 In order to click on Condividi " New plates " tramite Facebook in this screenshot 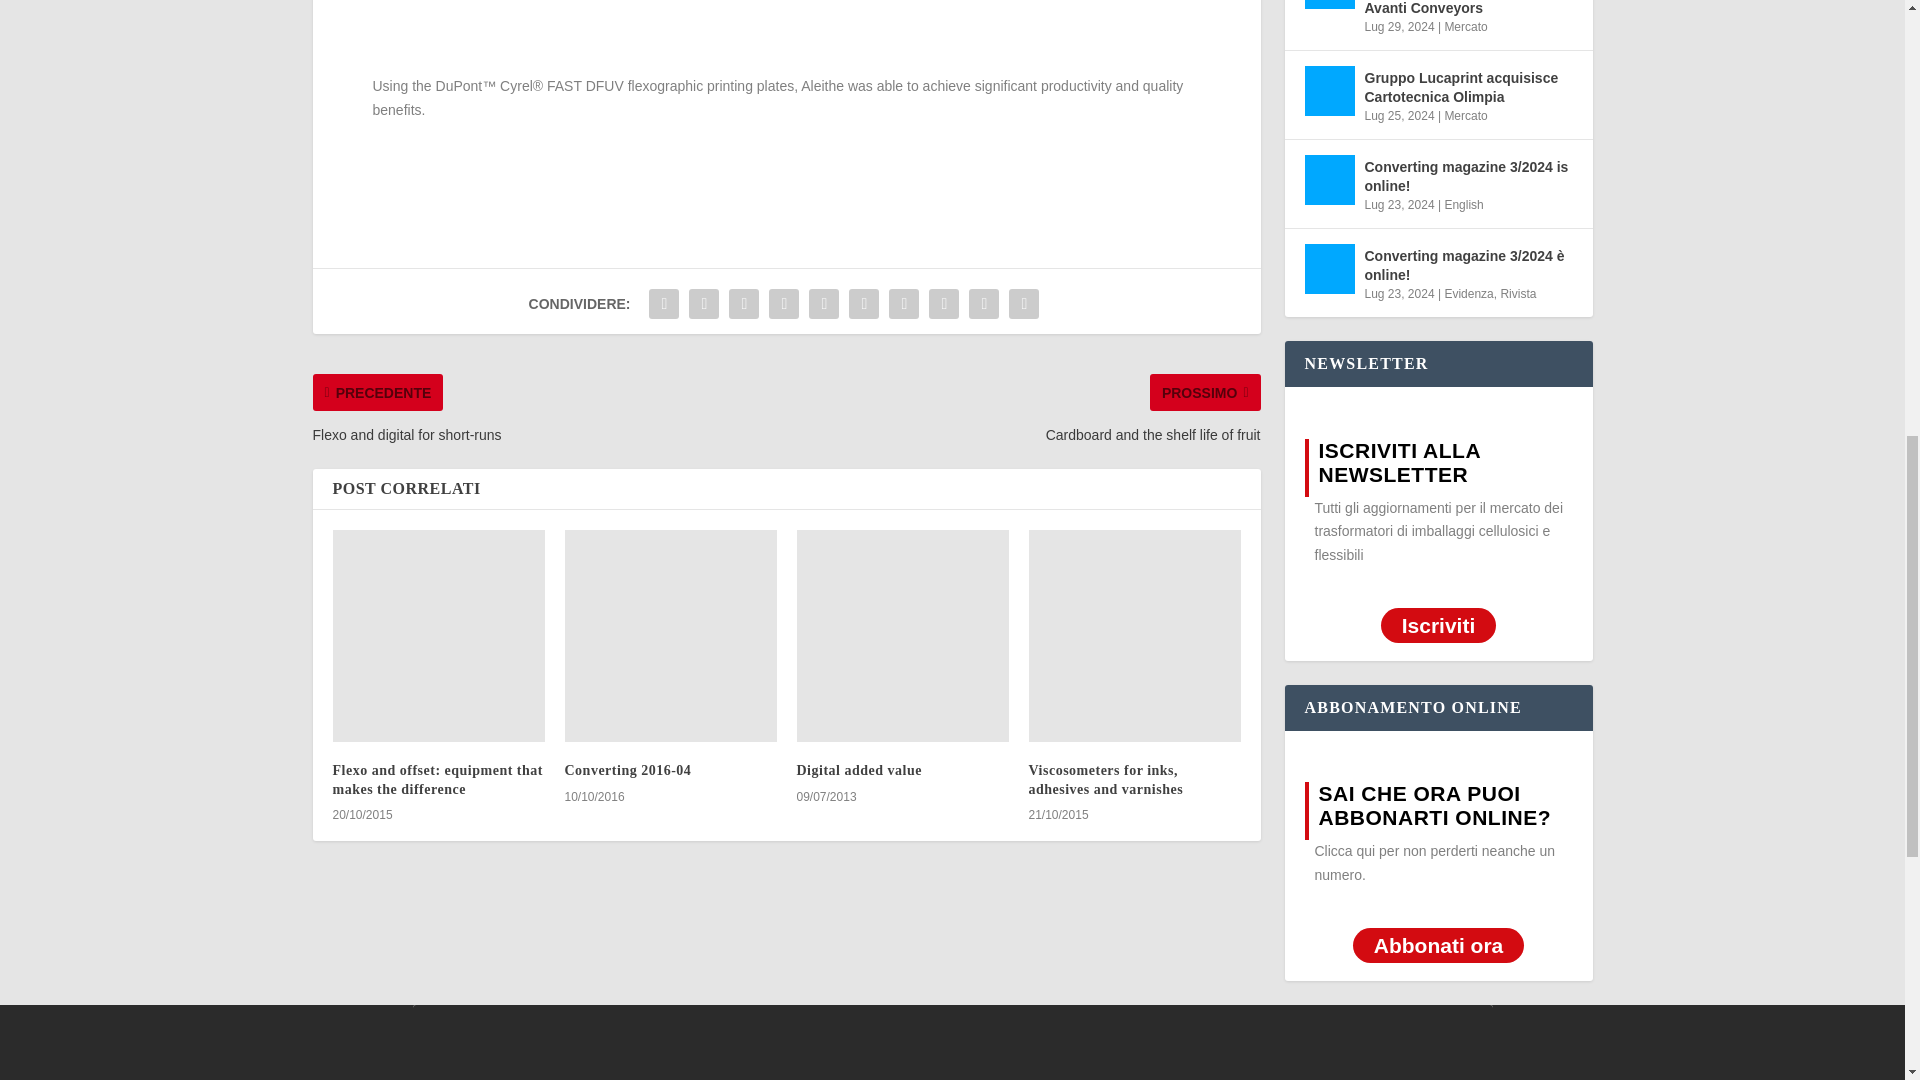, I will do `click(663, 304)`.